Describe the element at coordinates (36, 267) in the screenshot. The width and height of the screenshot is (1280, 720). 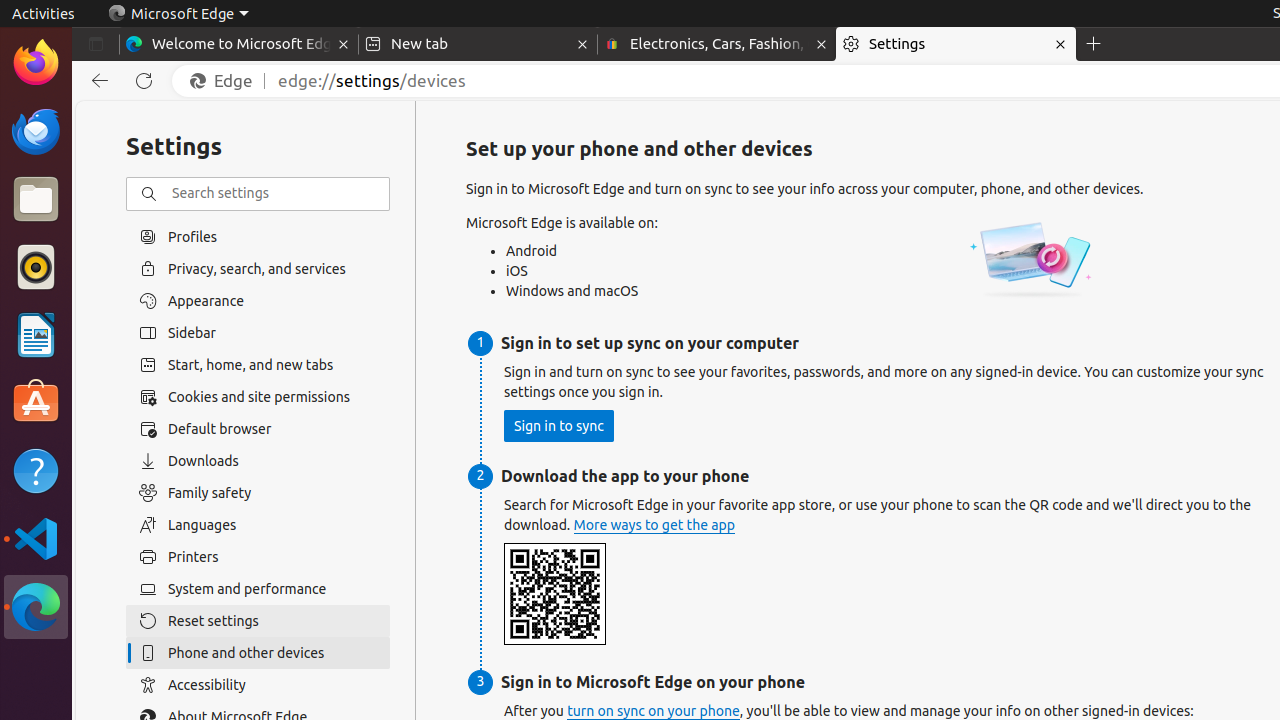
I see `Rhythmbox` at that location.